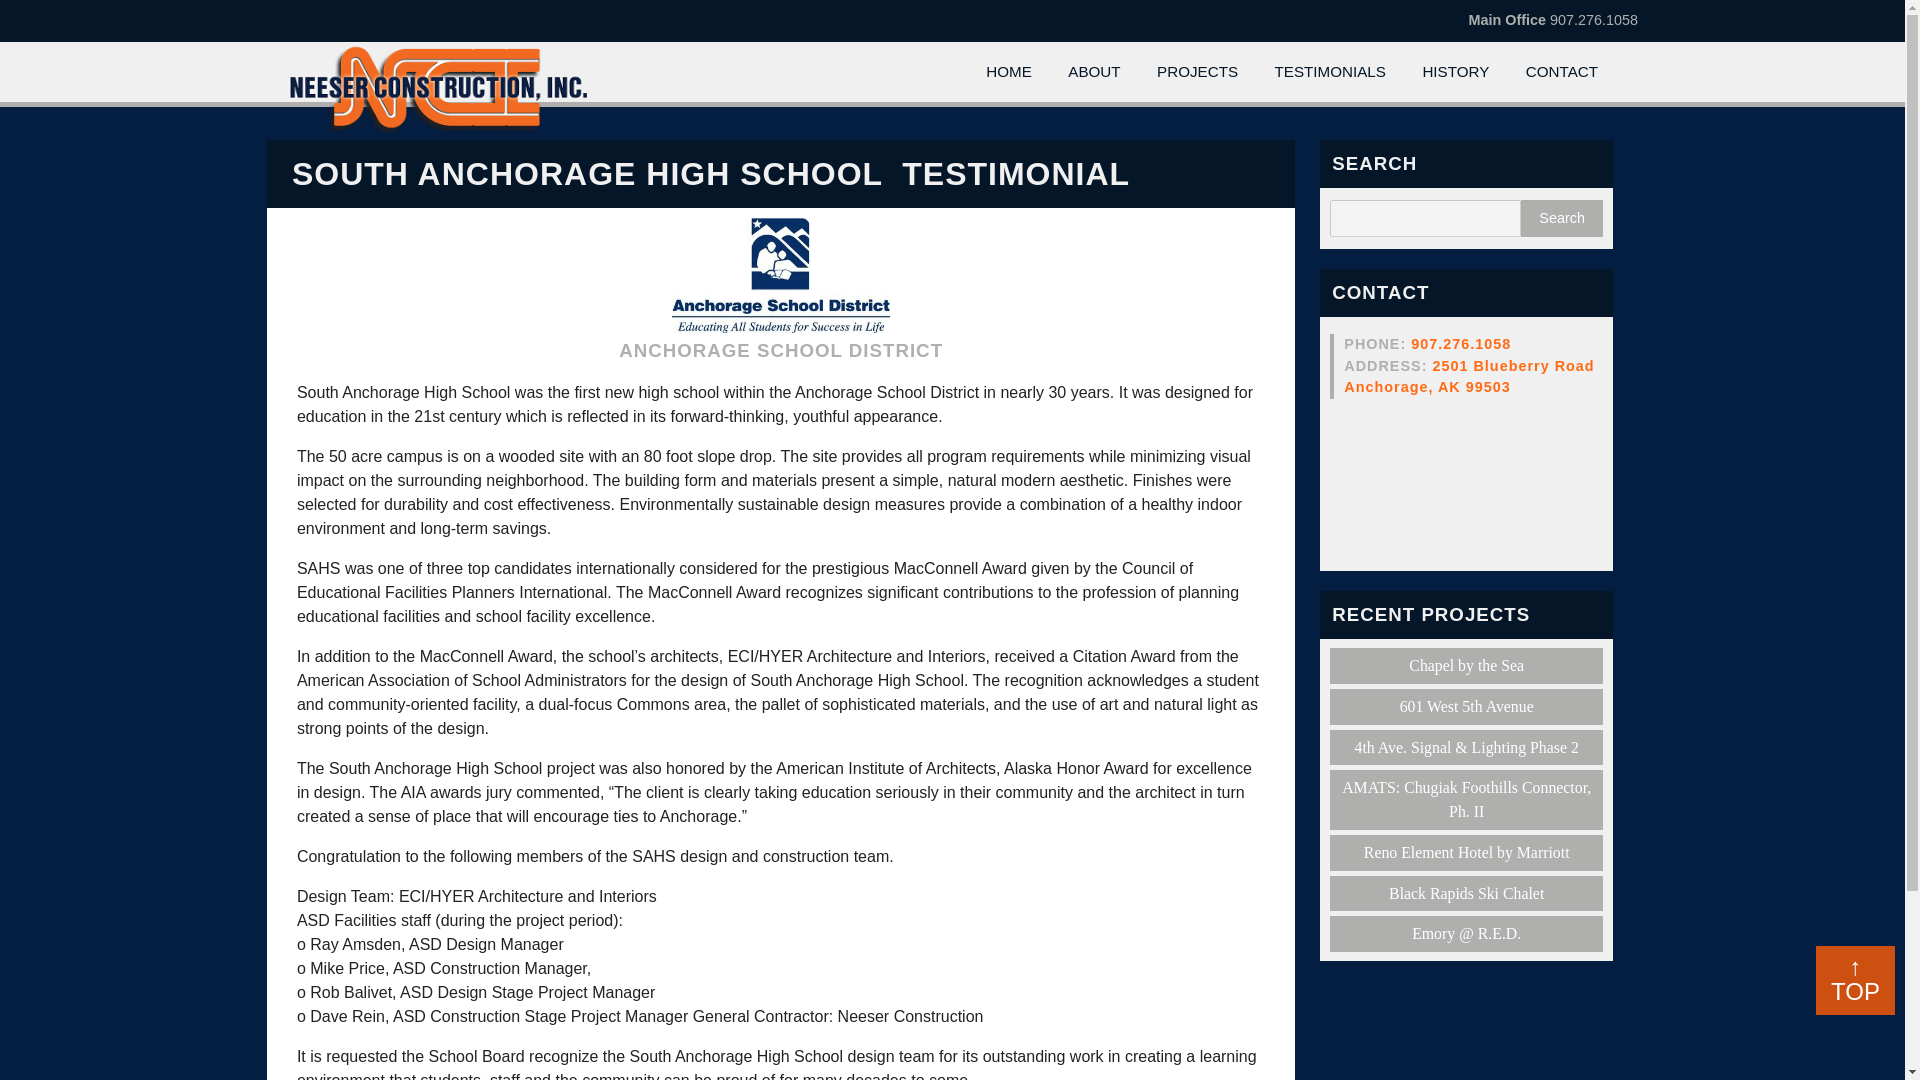 The height and width of the screenshot is (1080, 1920). What do you see at coordinates (1466, 852) in the screenshot?
I see `HOME` at bounding box center [1466, 852].